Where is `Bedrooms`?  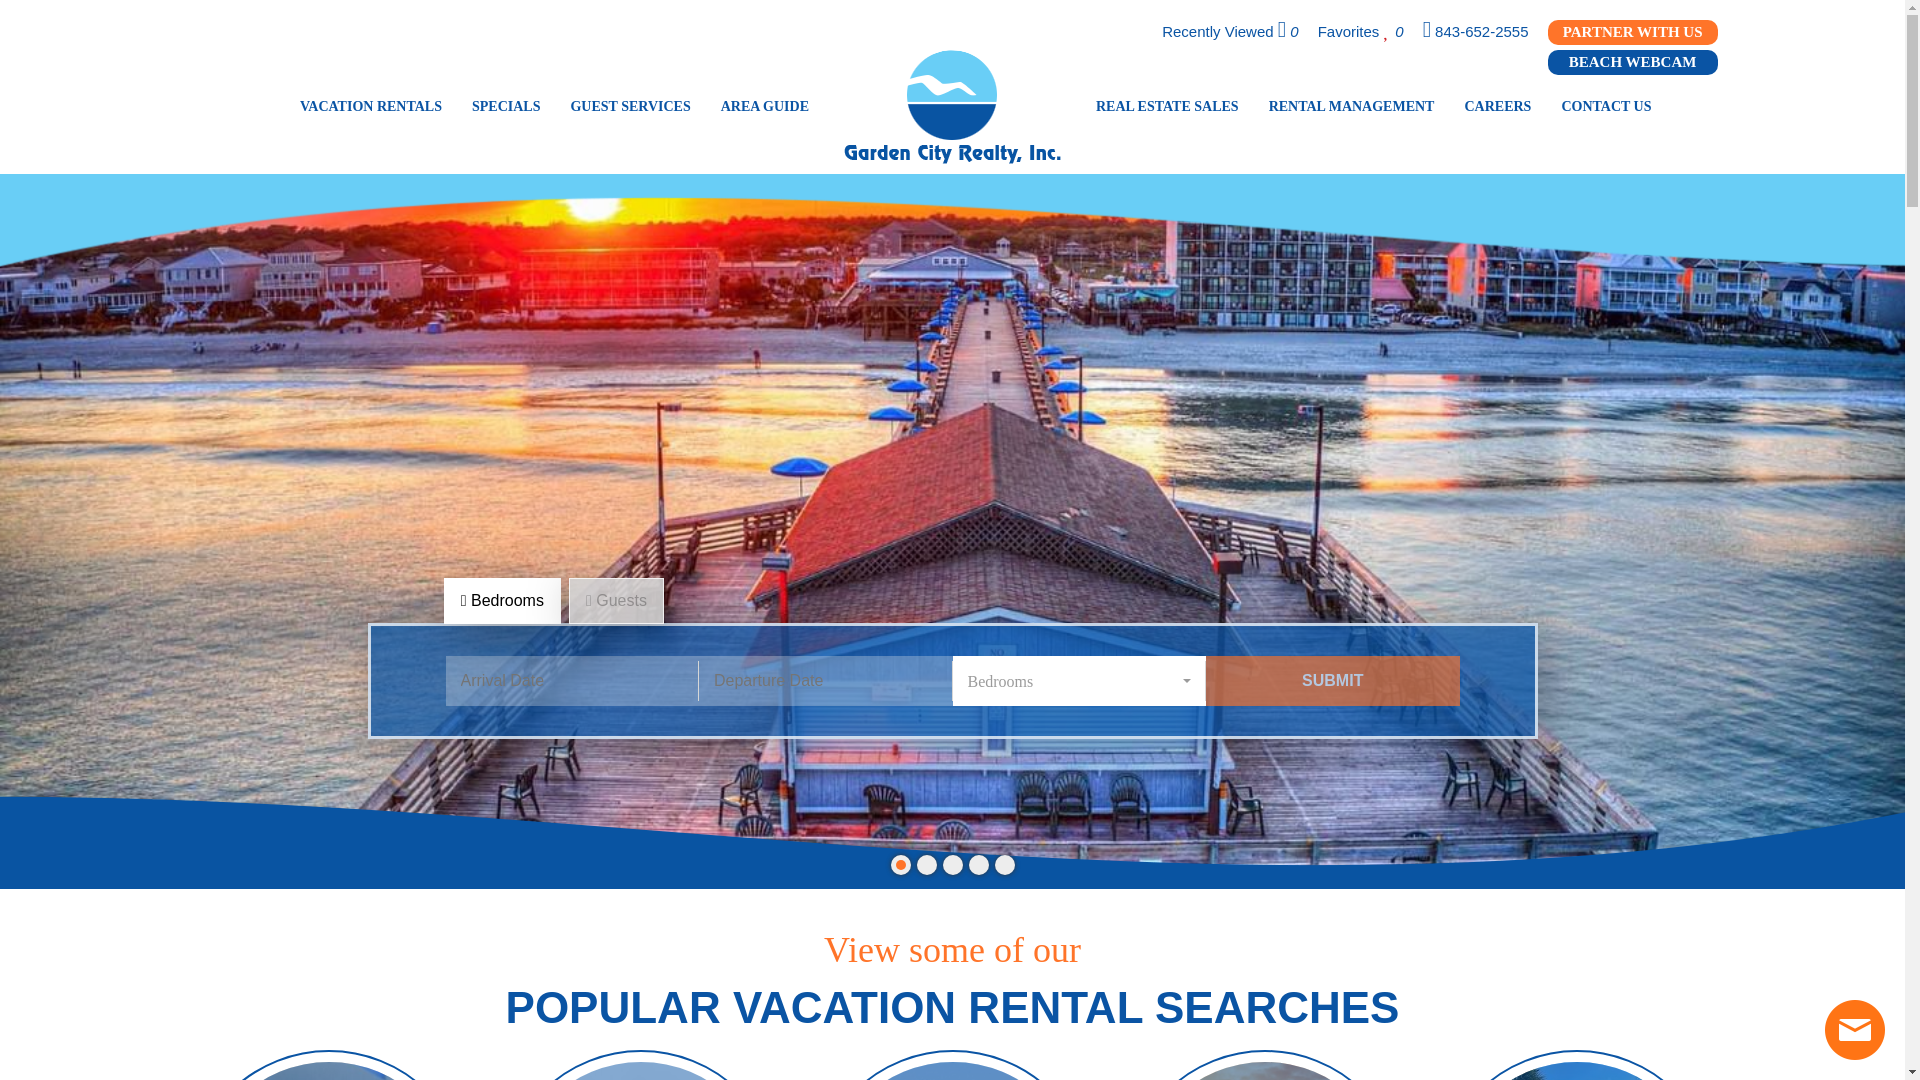 Bedrooms is located at coordinates (1078, 680).